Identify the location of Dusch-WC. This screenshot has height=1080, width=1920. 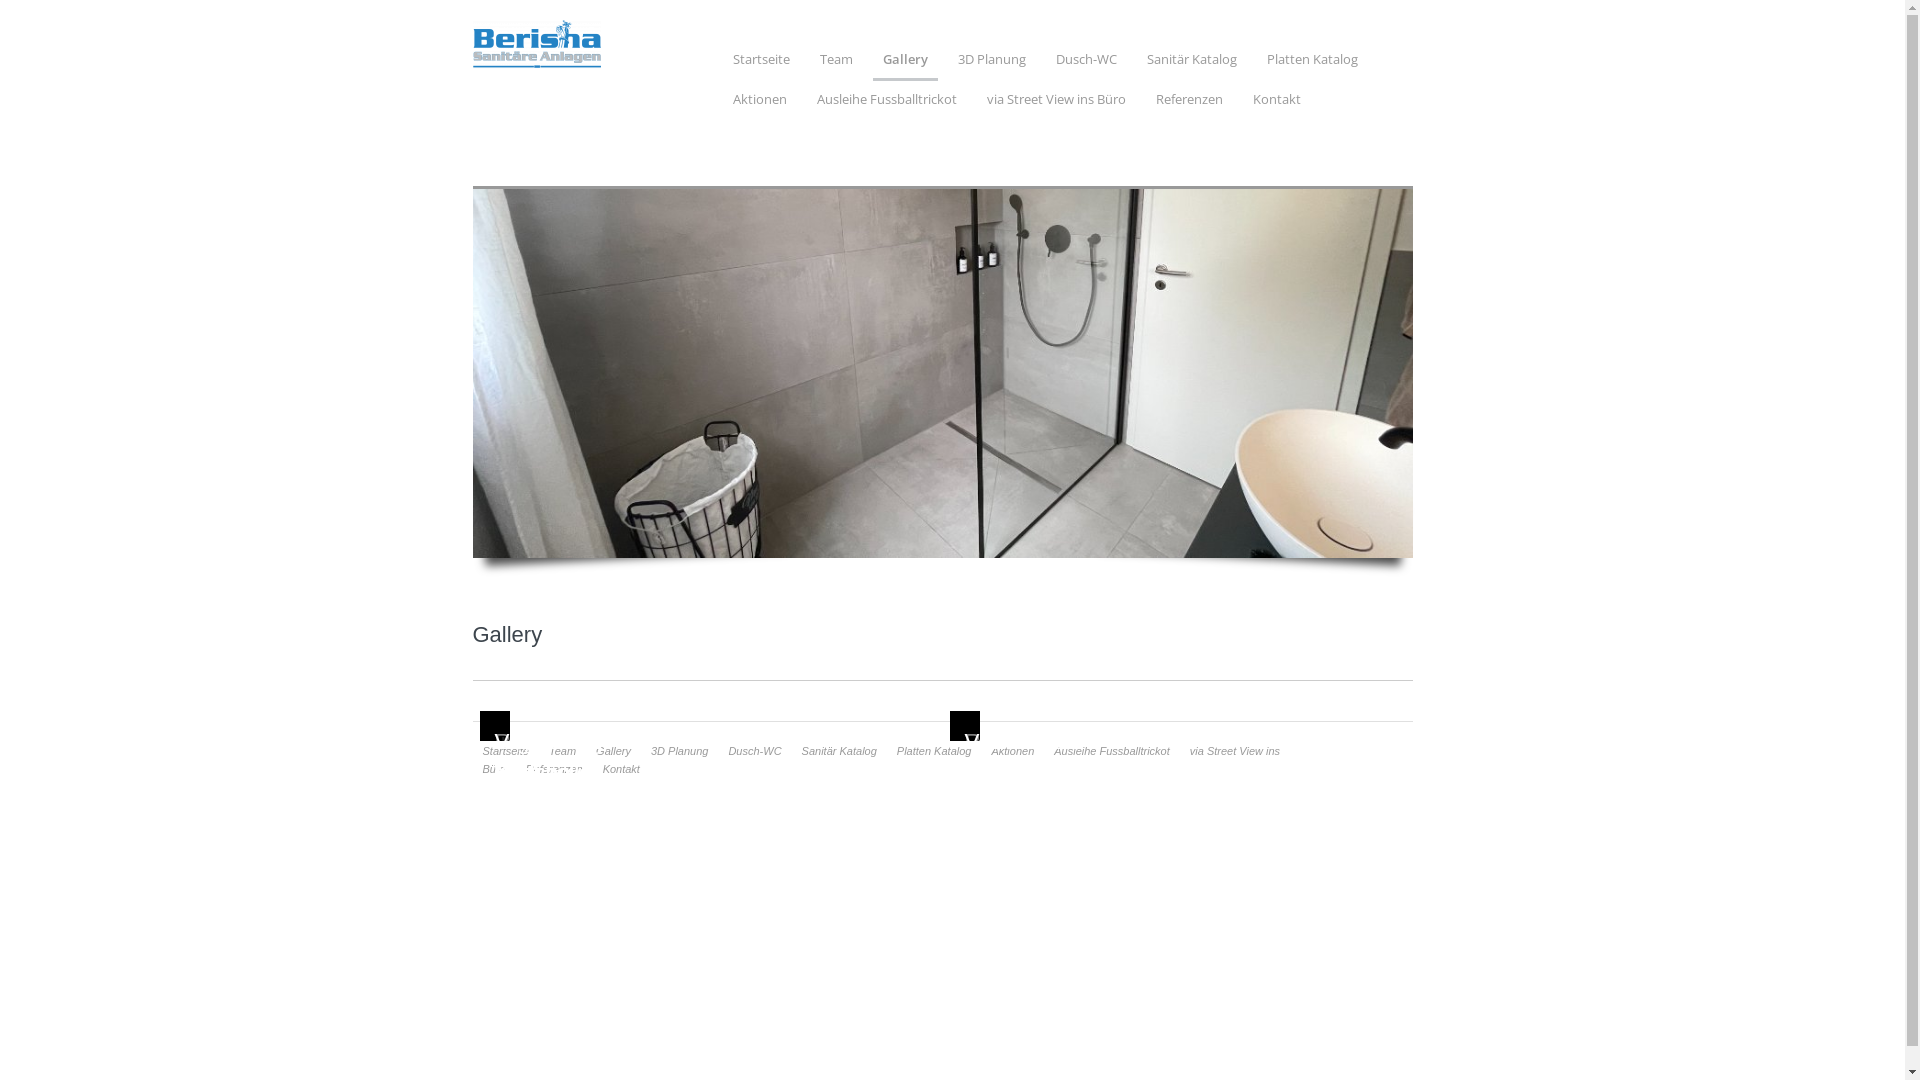
(754, 751).